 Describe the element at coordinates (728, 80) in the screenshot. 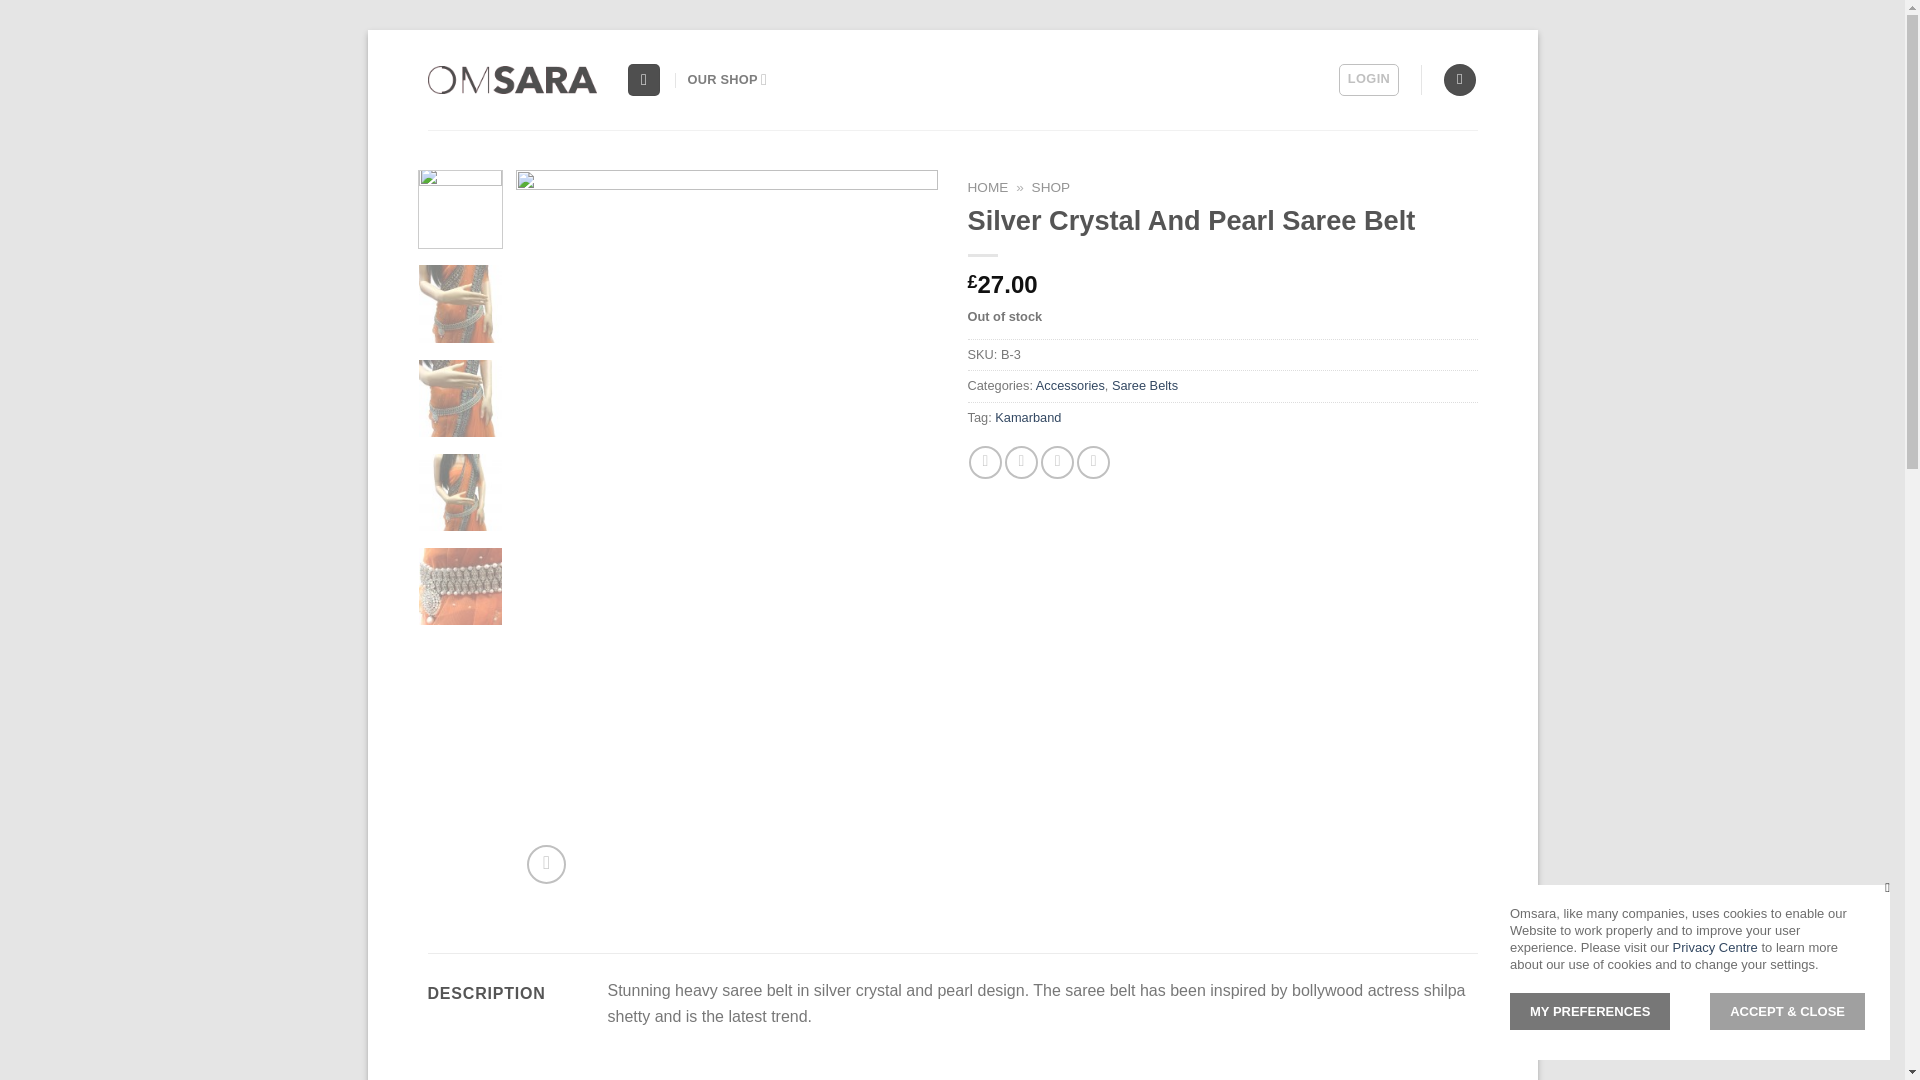

I see `OUR SHOP` at that location.